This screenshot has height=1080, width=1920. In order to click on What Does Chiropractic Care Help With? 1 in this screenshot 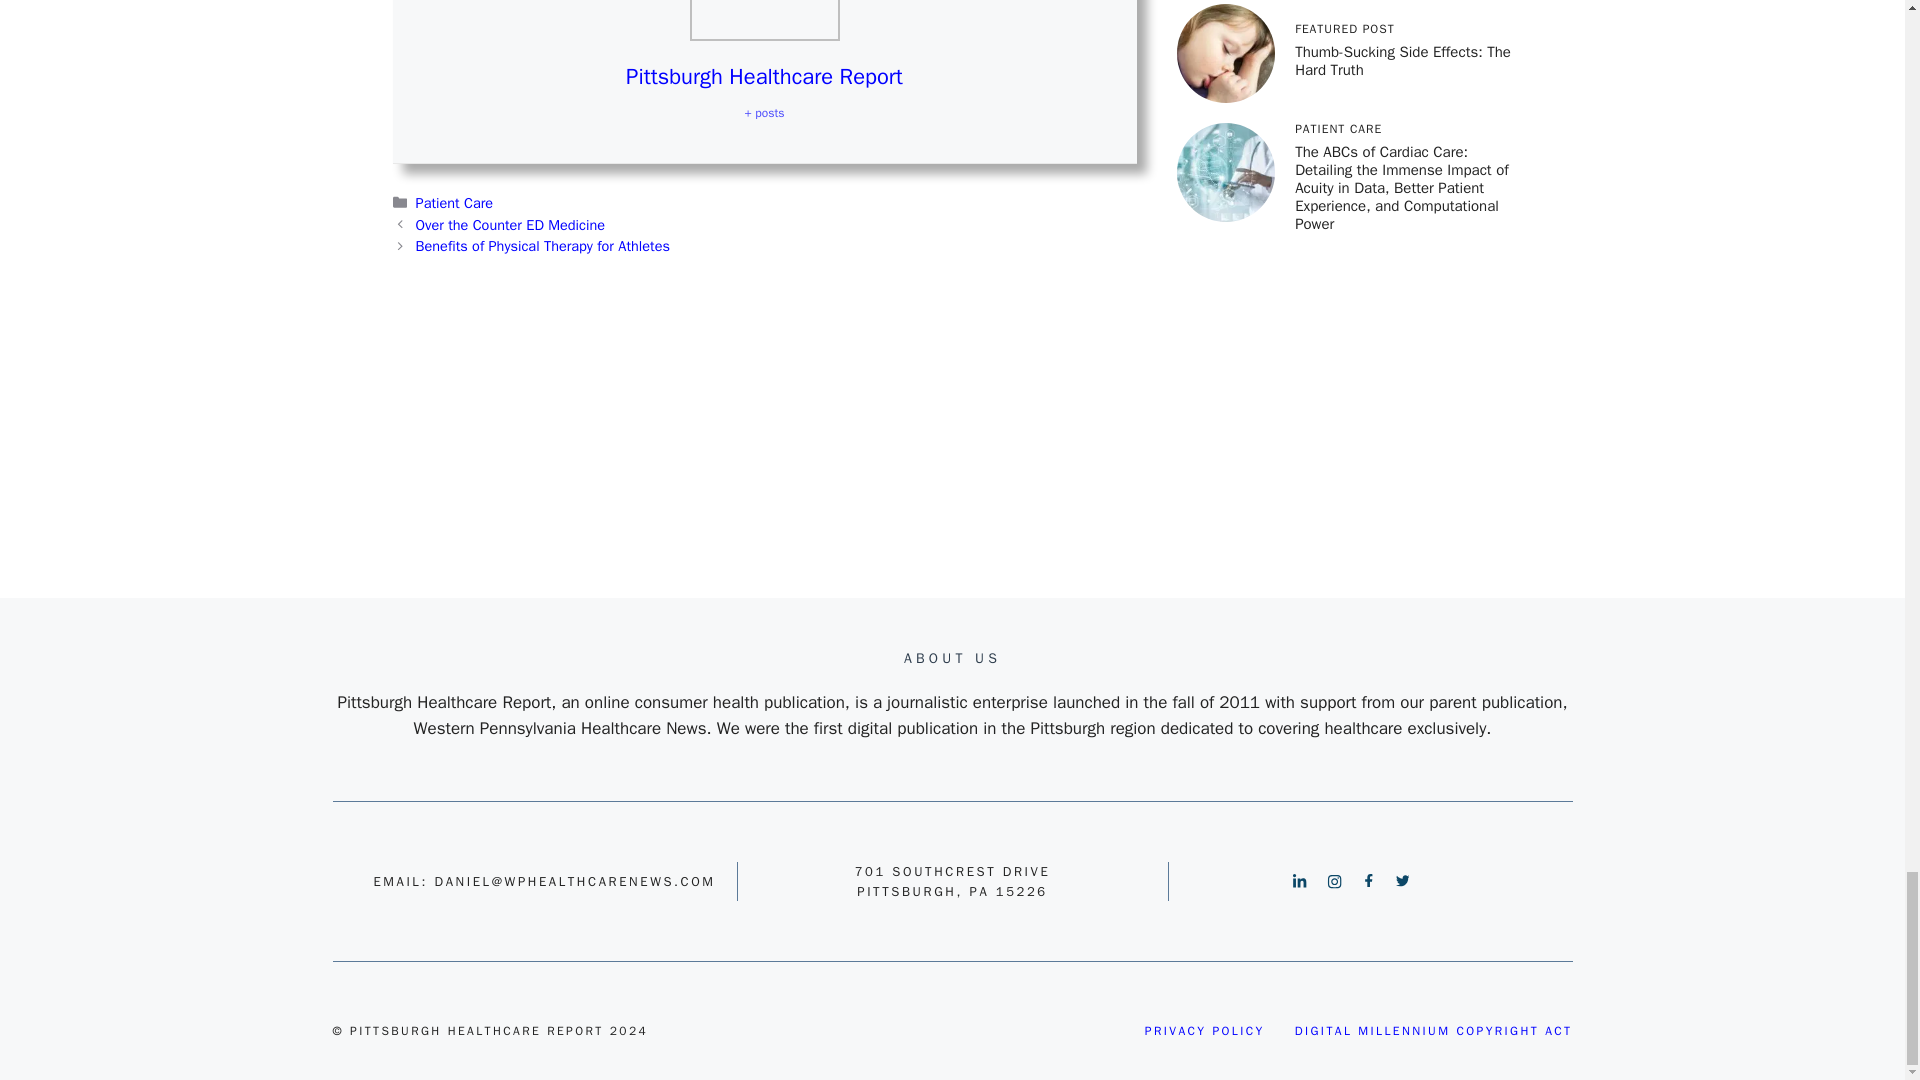, I will do `click(764, 20)`.